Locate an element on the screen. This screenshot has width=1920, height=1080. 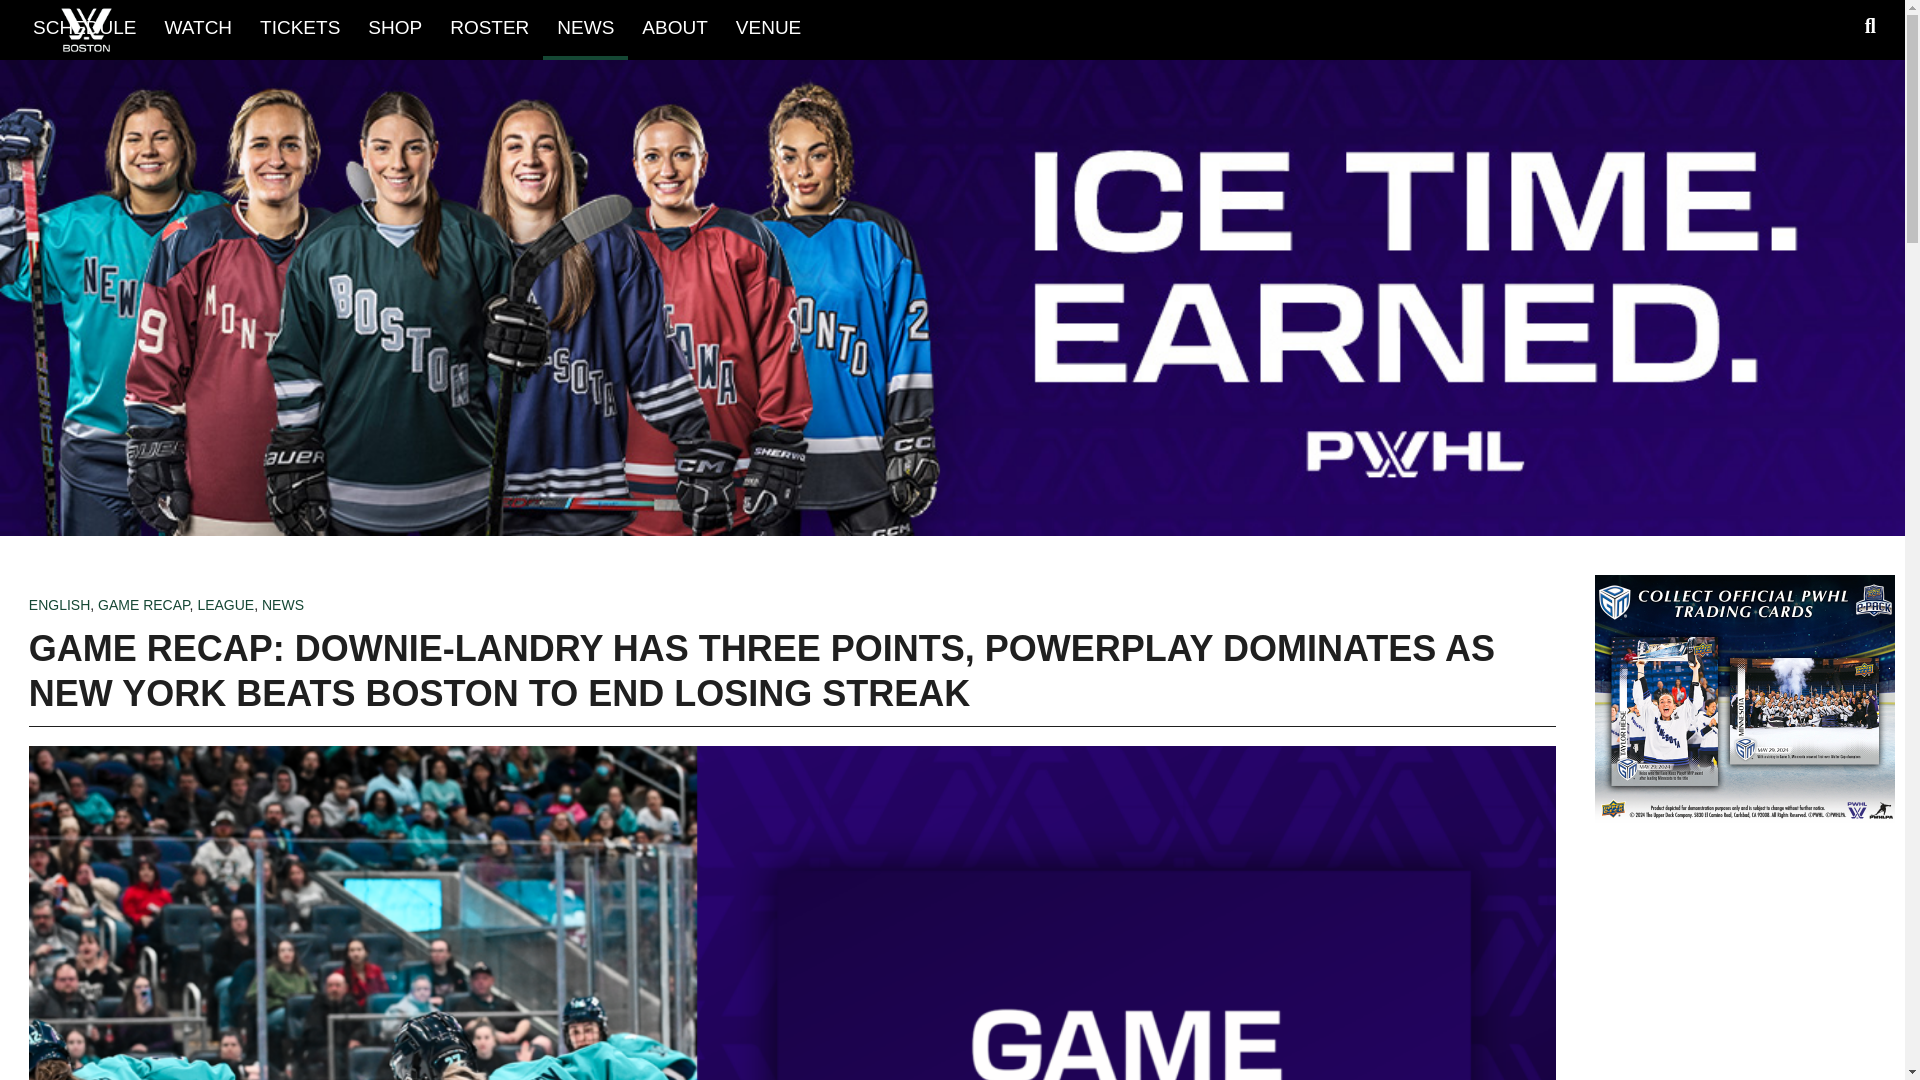
SCHEDULE is located at coordinates (84, 28).